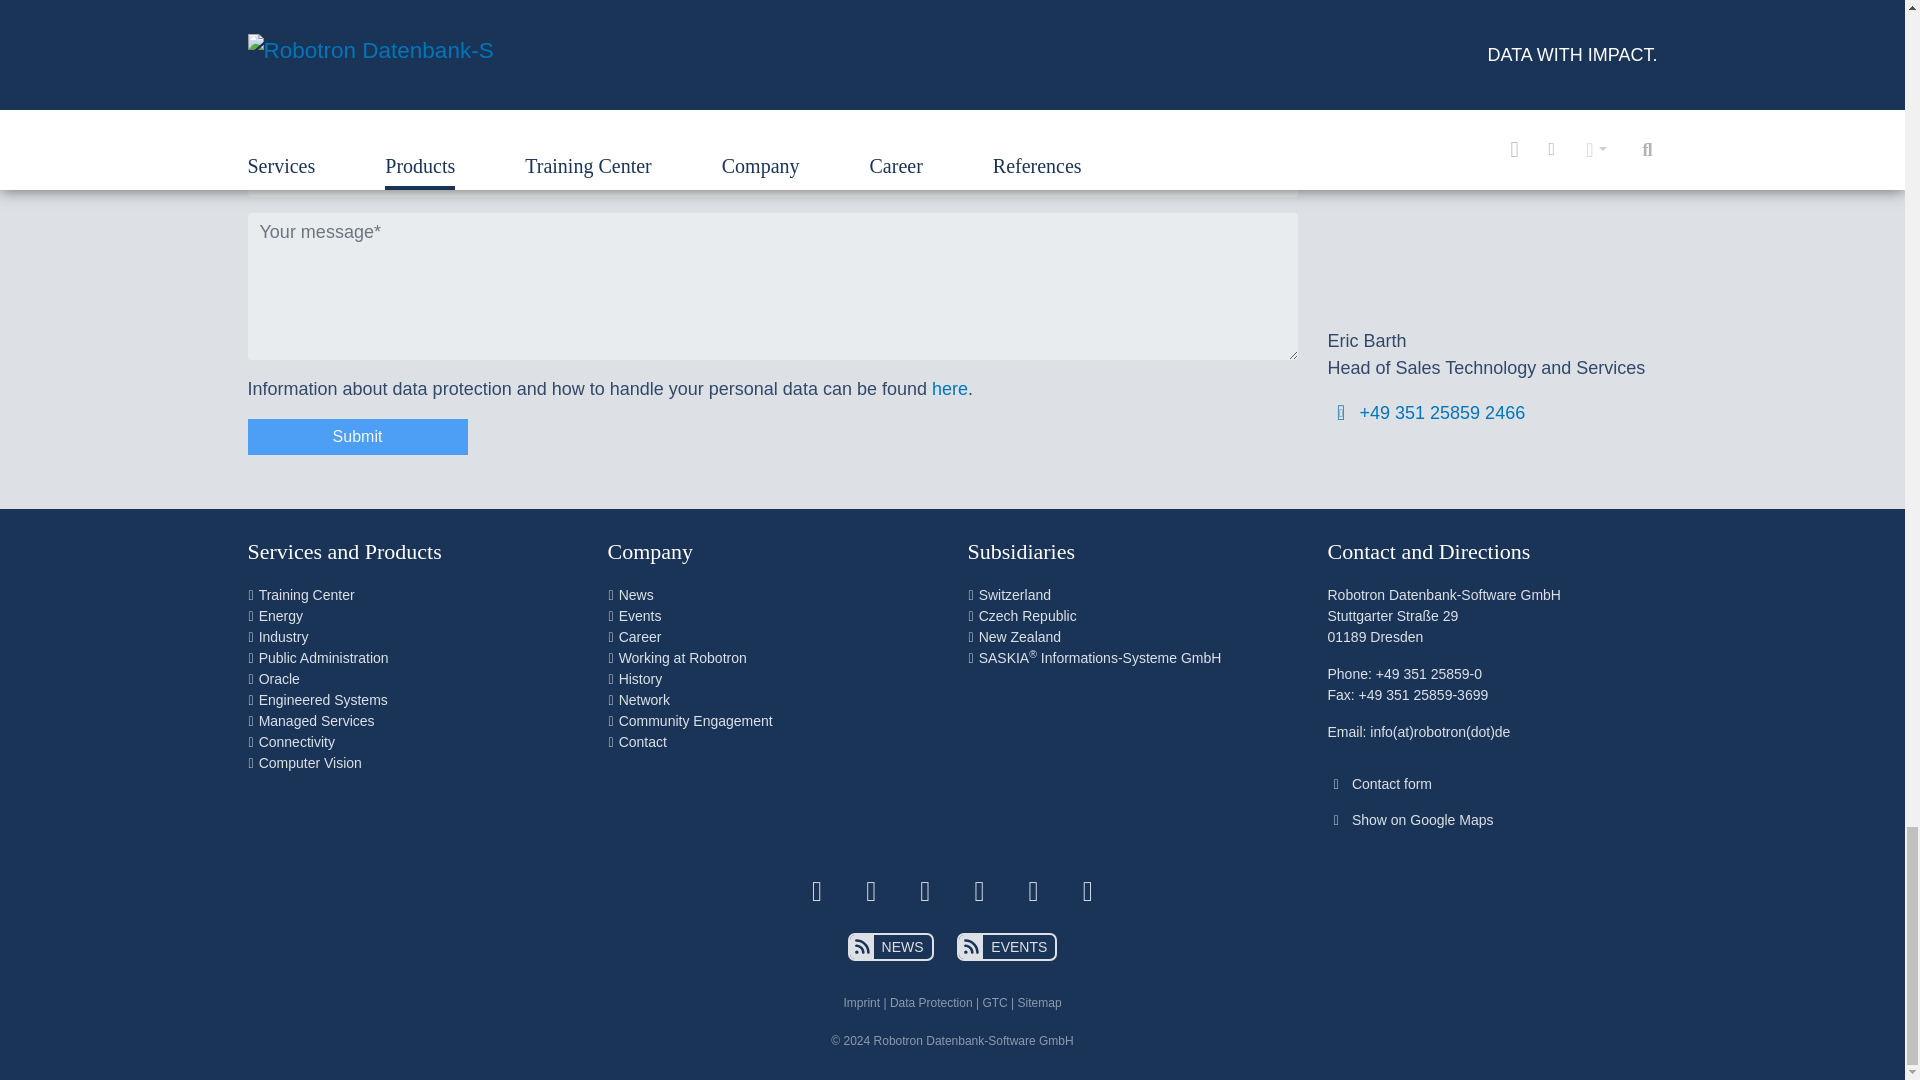  I want to click on Oracle, so click(279, 678).